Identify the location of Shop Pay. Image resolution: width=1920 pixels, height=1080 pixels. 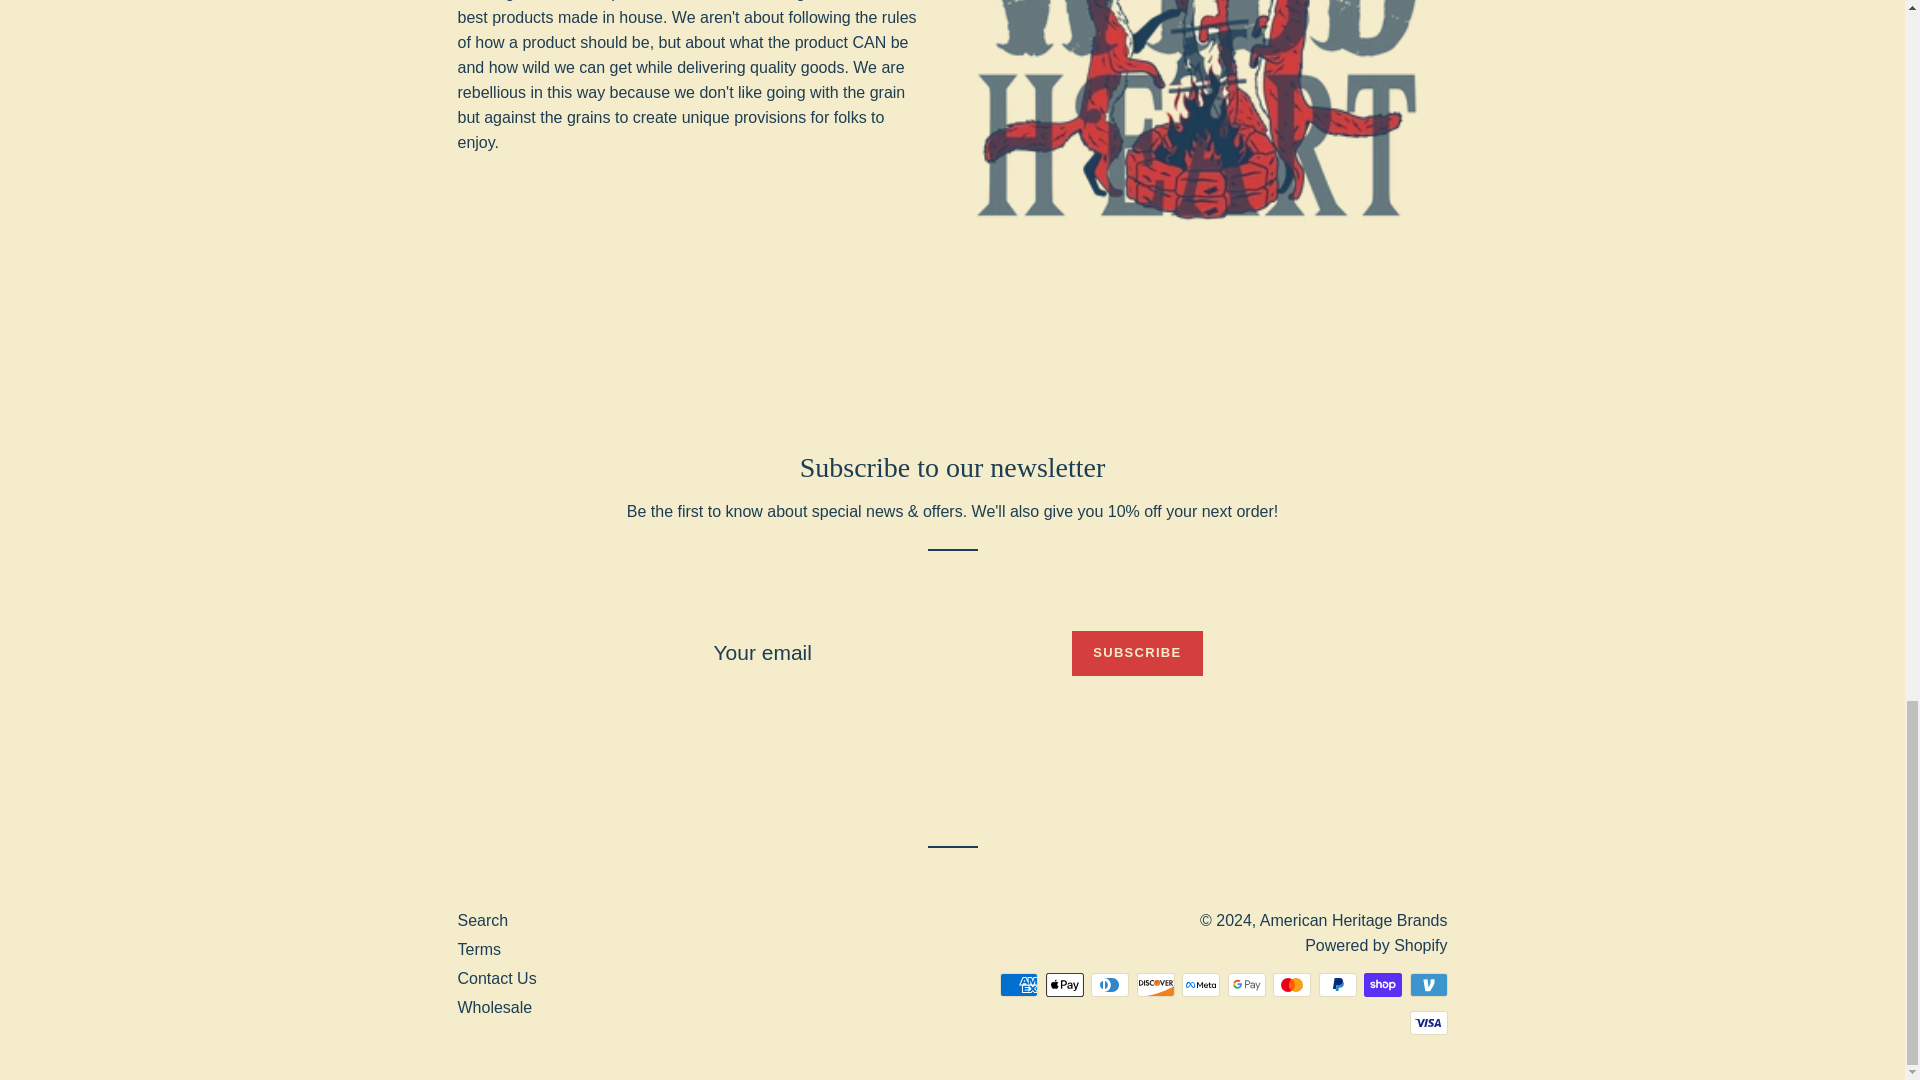
(1382, 984).